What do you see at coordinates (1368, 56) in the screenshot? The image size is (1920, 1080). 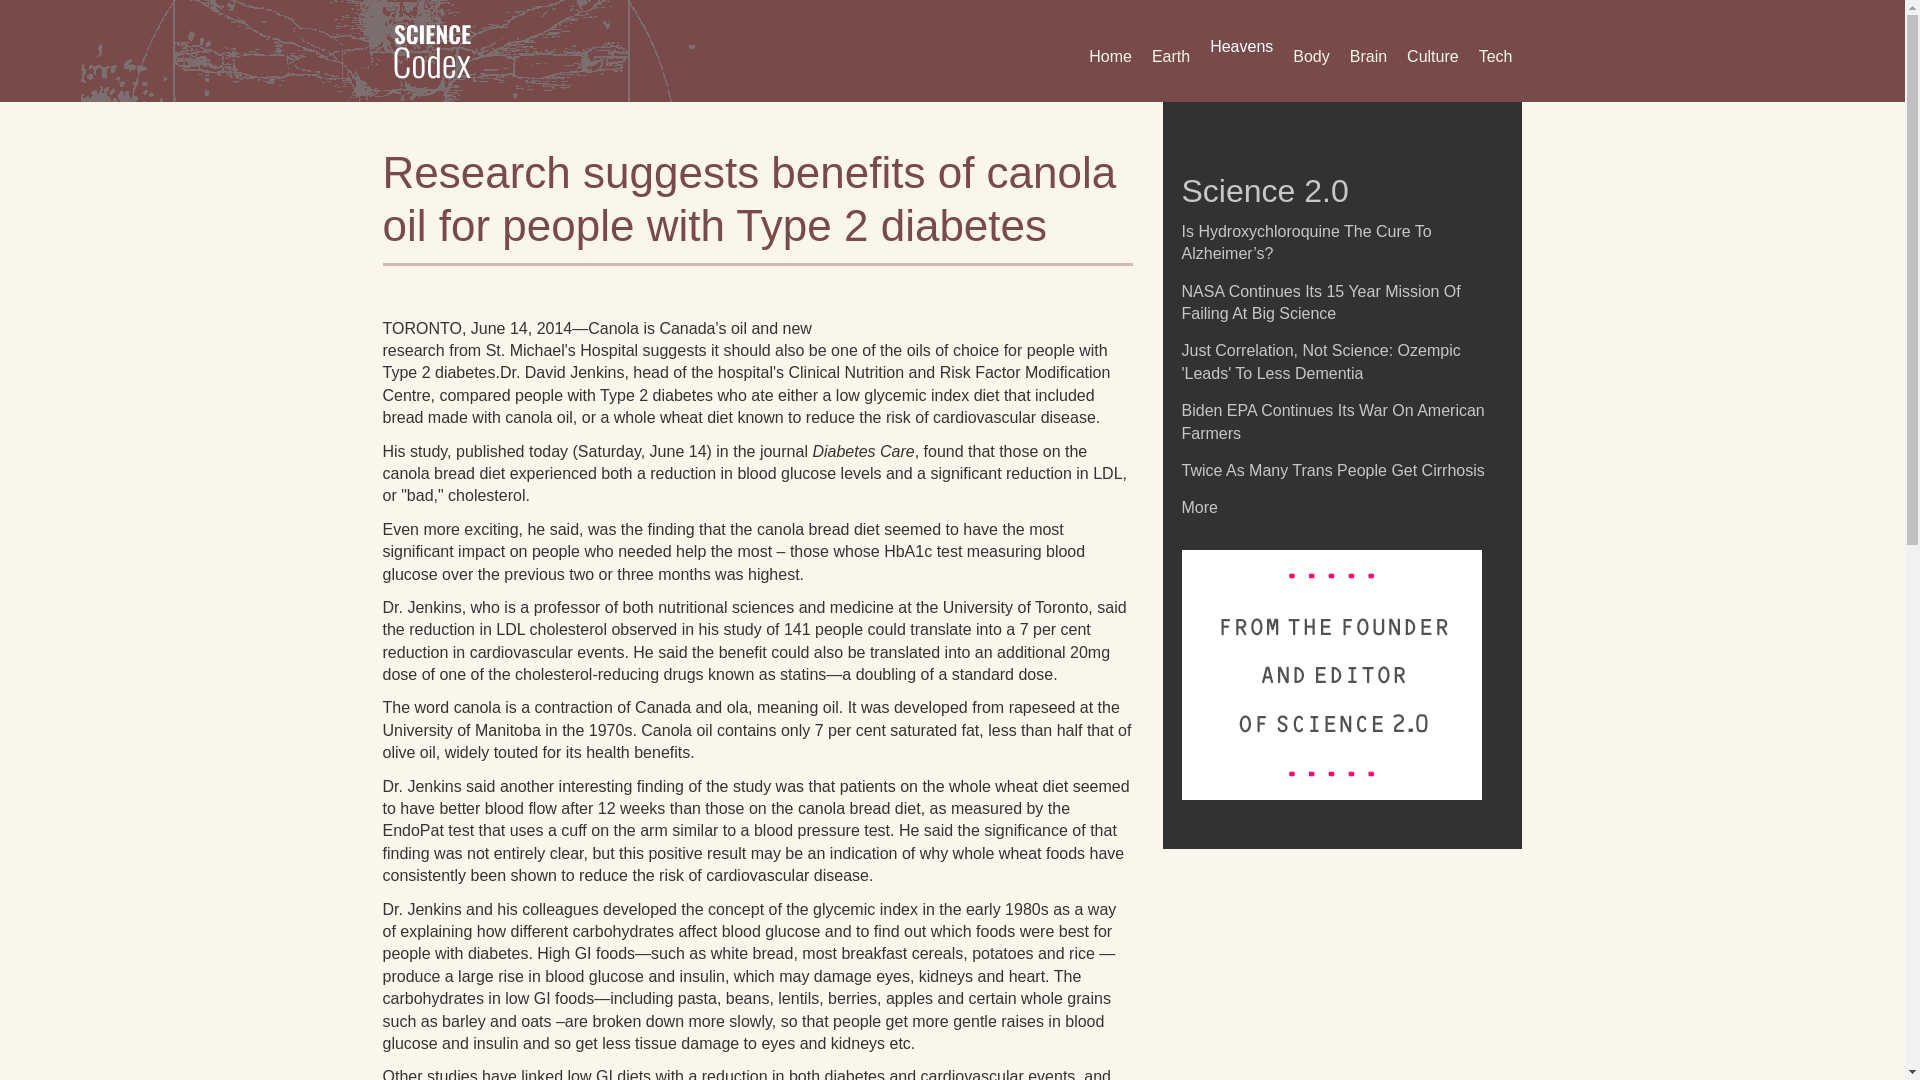 I see `Brain` at bounding box center [1368, 56].